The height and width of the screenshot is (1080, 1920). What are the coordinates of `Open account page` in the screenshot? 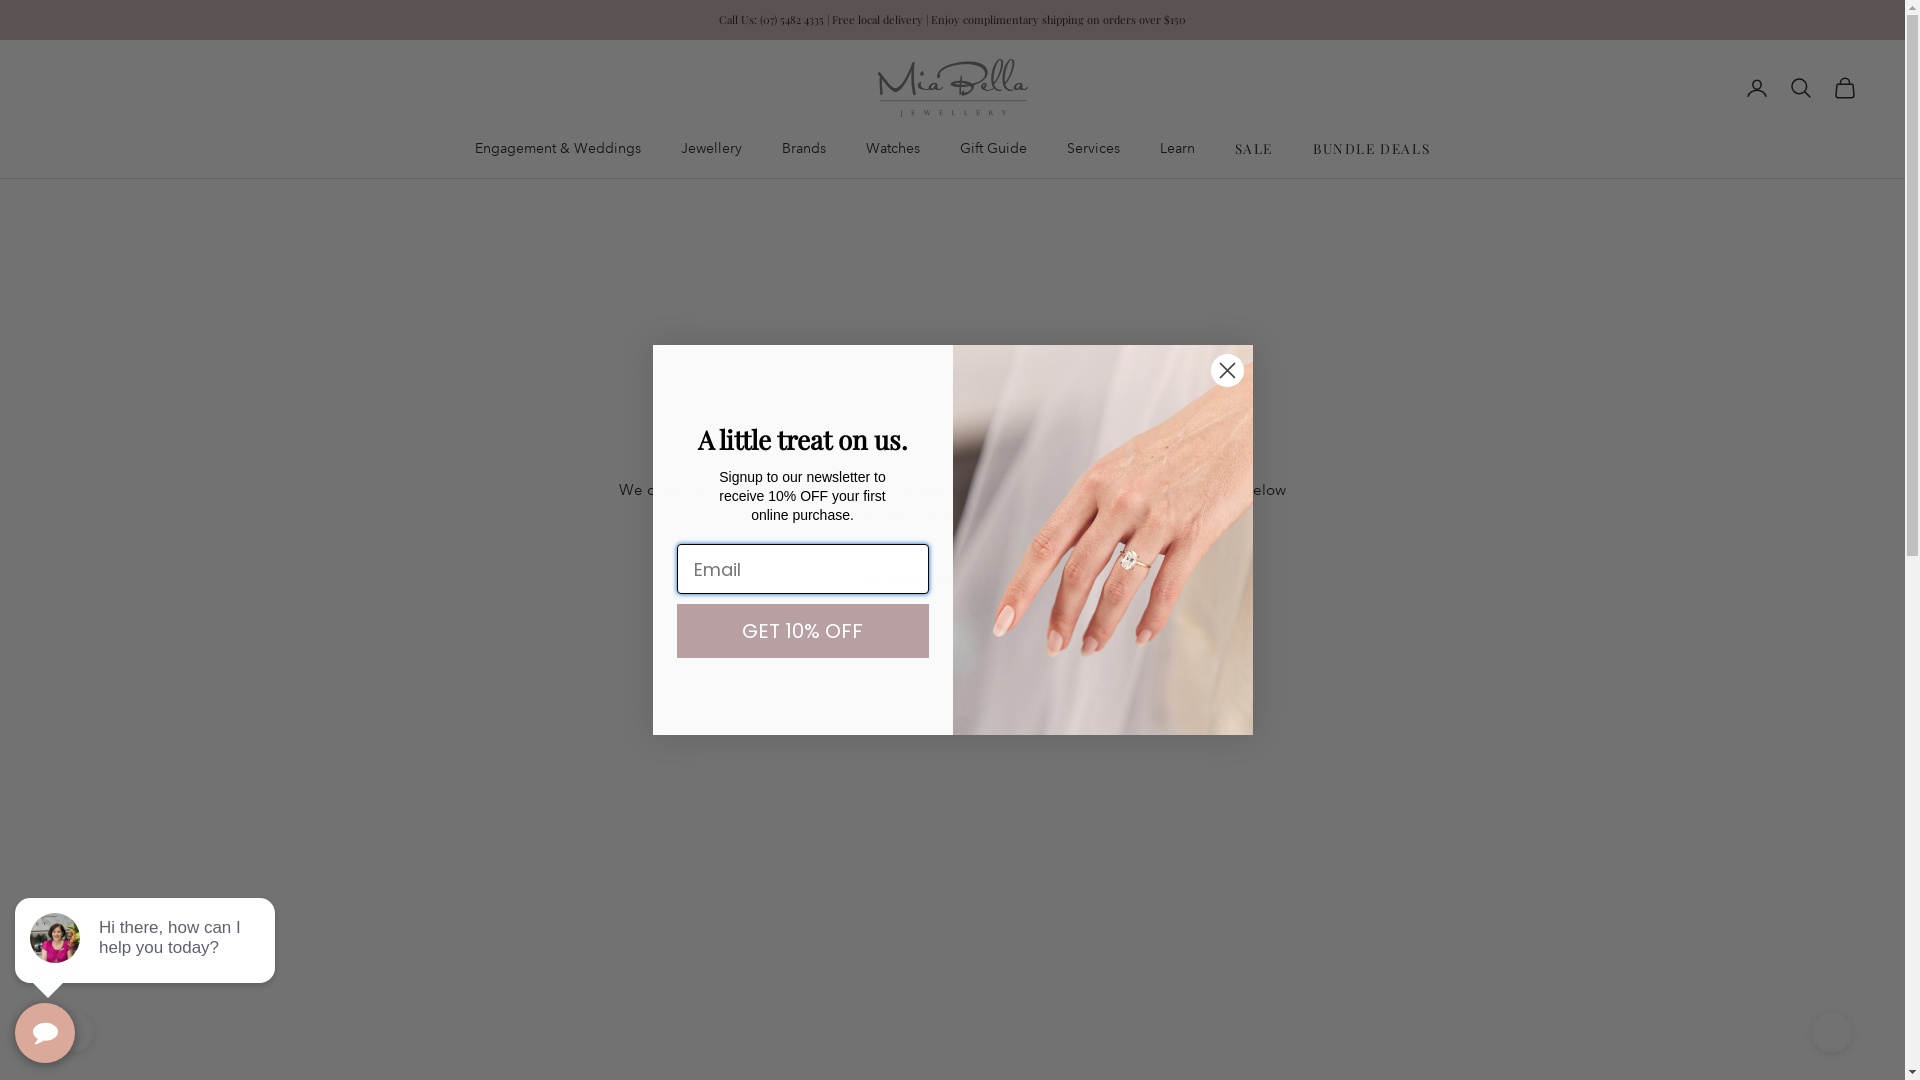 It's located at (1757, 88).